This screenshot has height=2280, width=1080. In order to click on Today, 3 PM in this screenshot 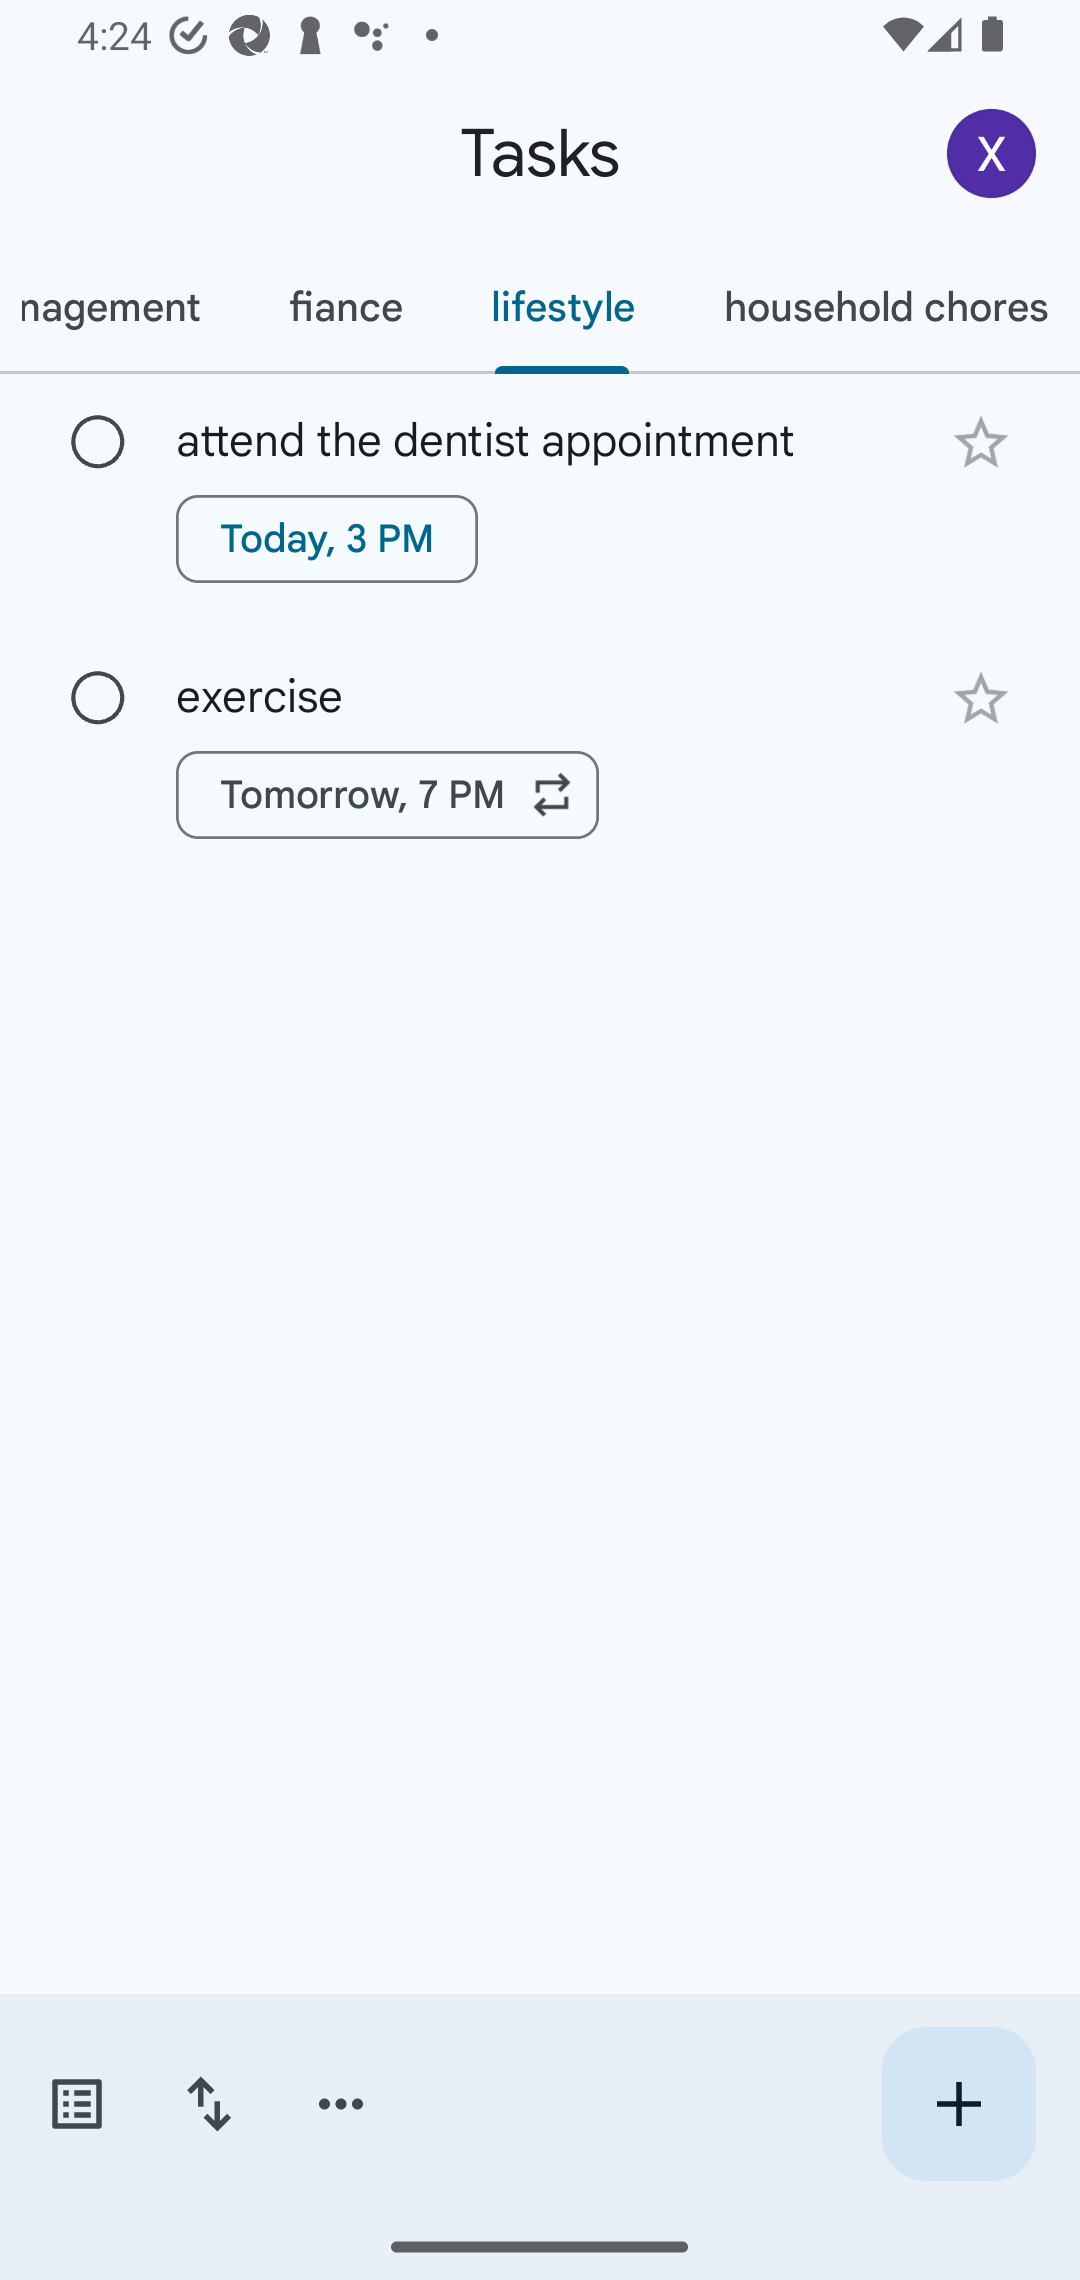, I will do `click(327, 538)`.